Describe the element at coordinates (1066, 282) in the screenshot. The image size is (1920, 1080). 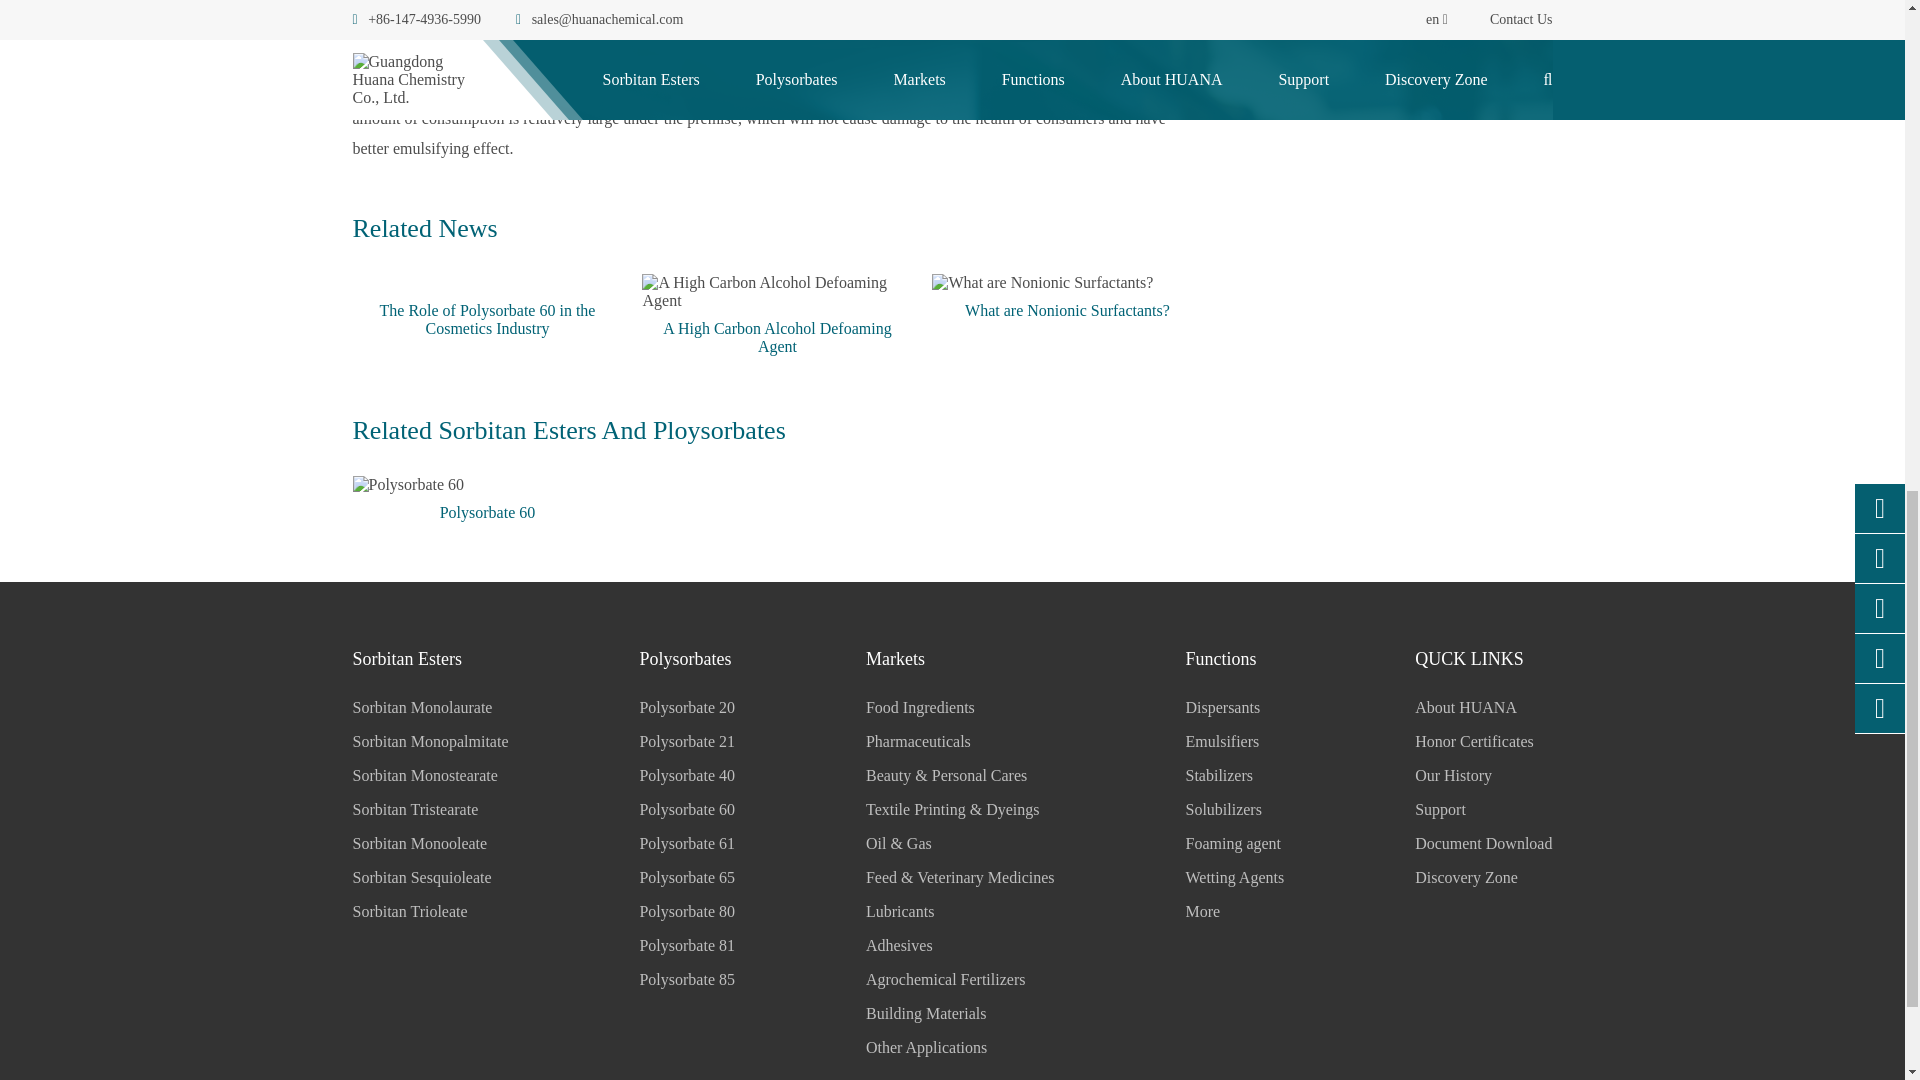
I see `What are Nonionic Surfactants?` at that location.